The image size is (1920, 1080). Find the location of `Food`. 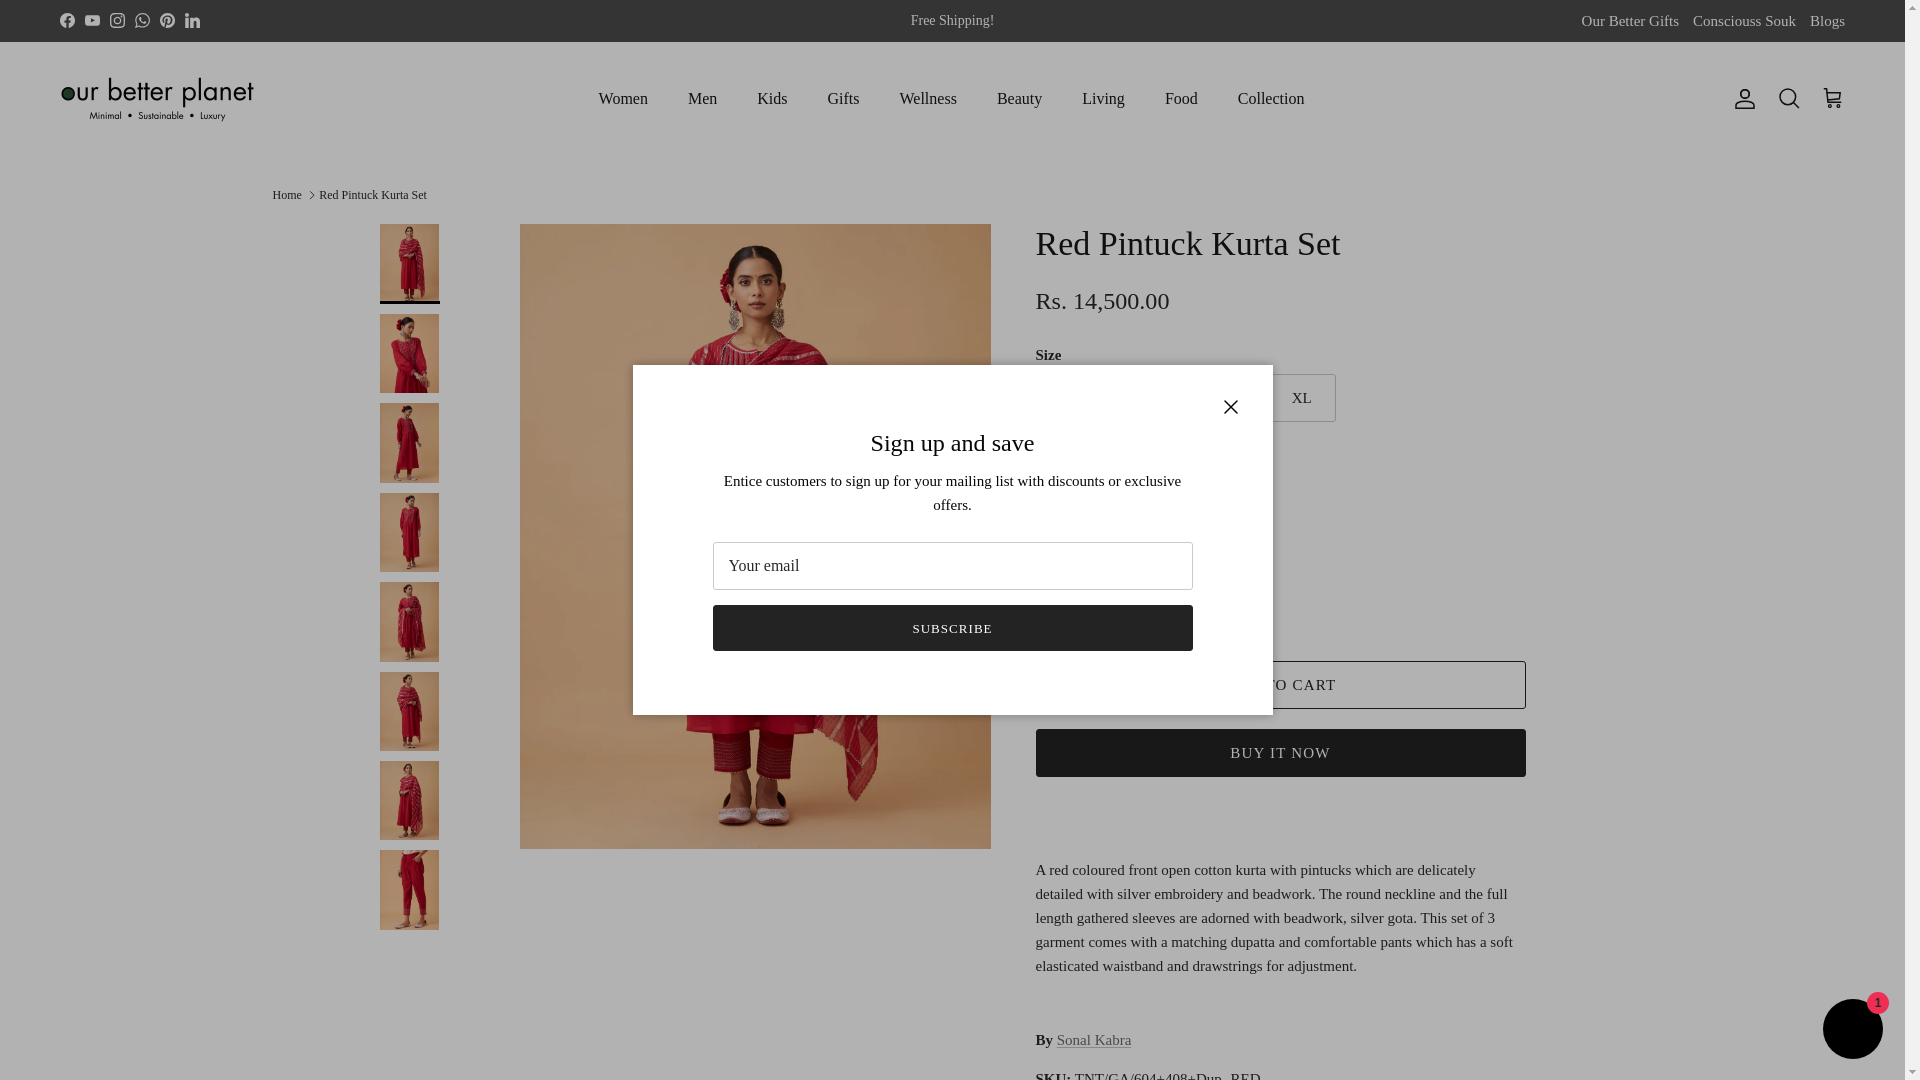

Food is located at coordinates (1180, 98).